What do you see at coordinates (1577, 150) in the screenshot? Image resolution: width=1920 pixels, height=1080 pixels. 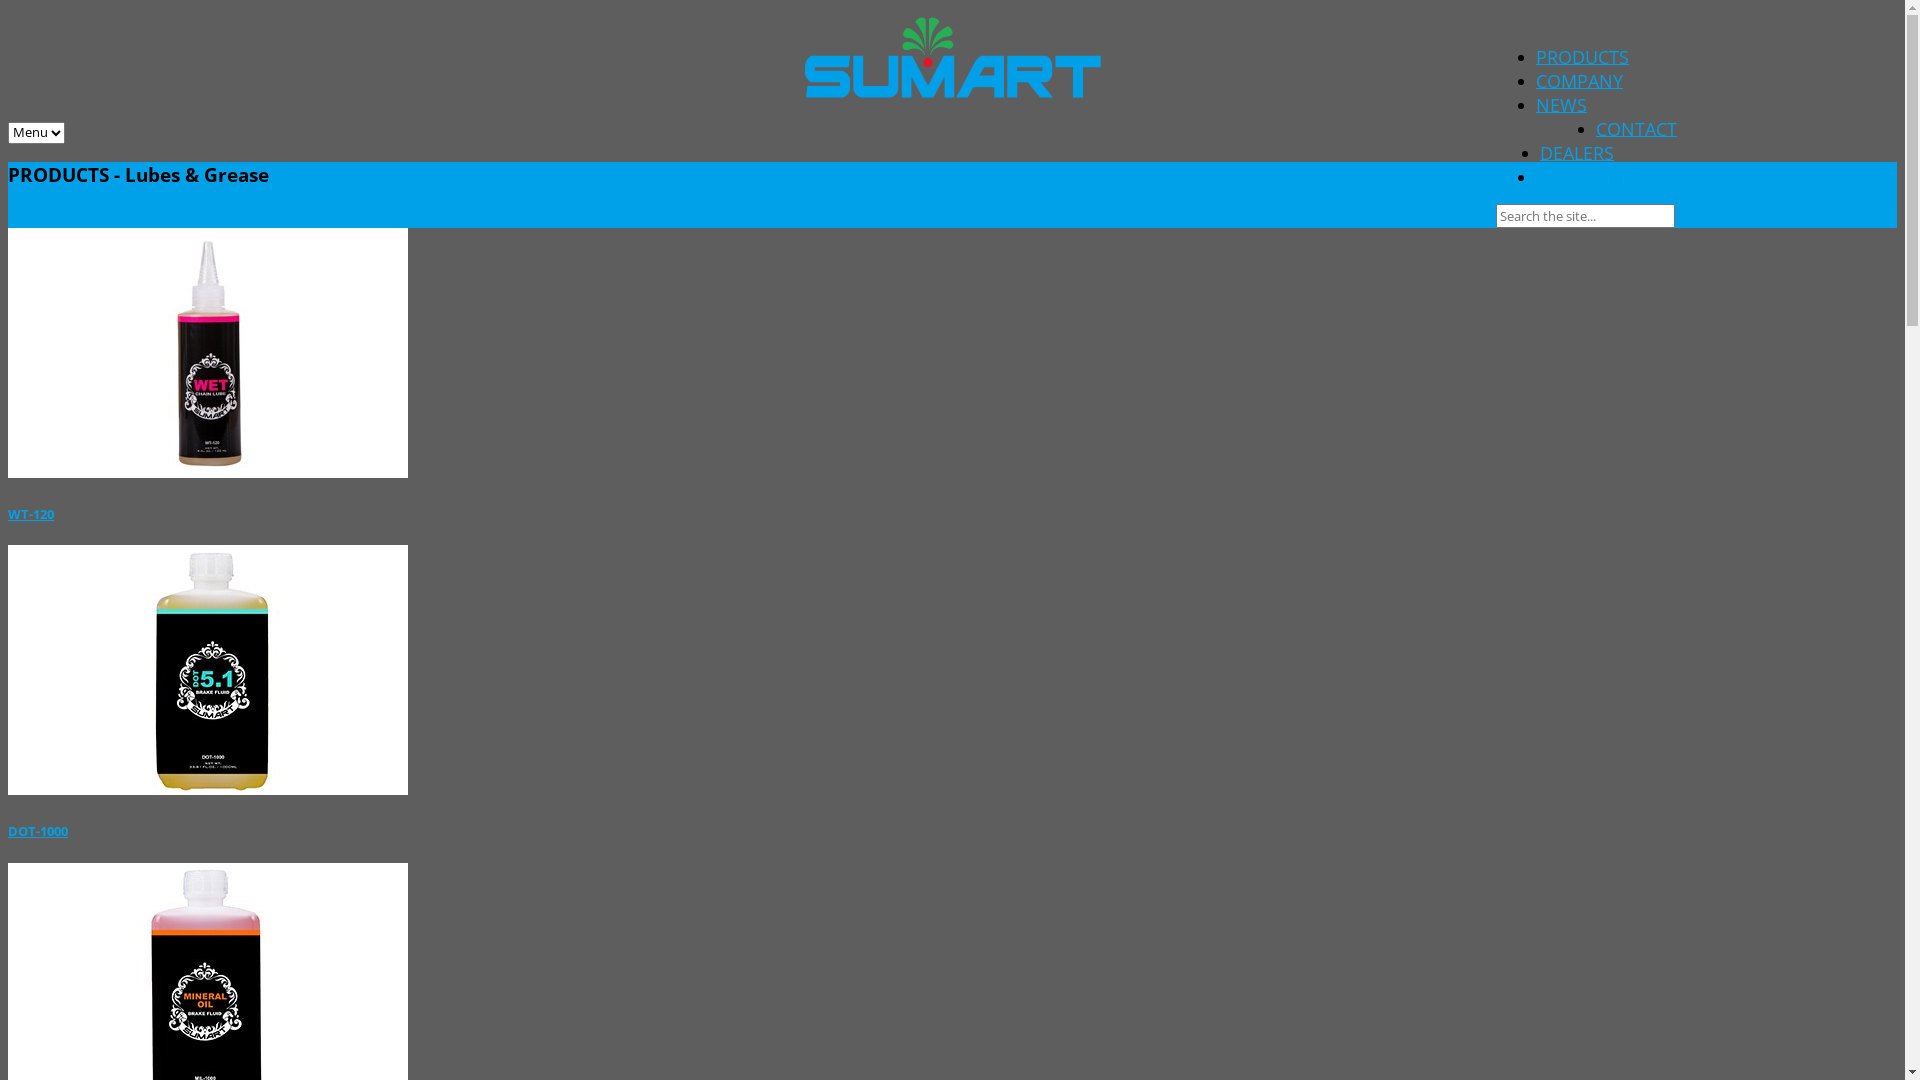 I see `DEALERS` at bounding box center [1577, 150].